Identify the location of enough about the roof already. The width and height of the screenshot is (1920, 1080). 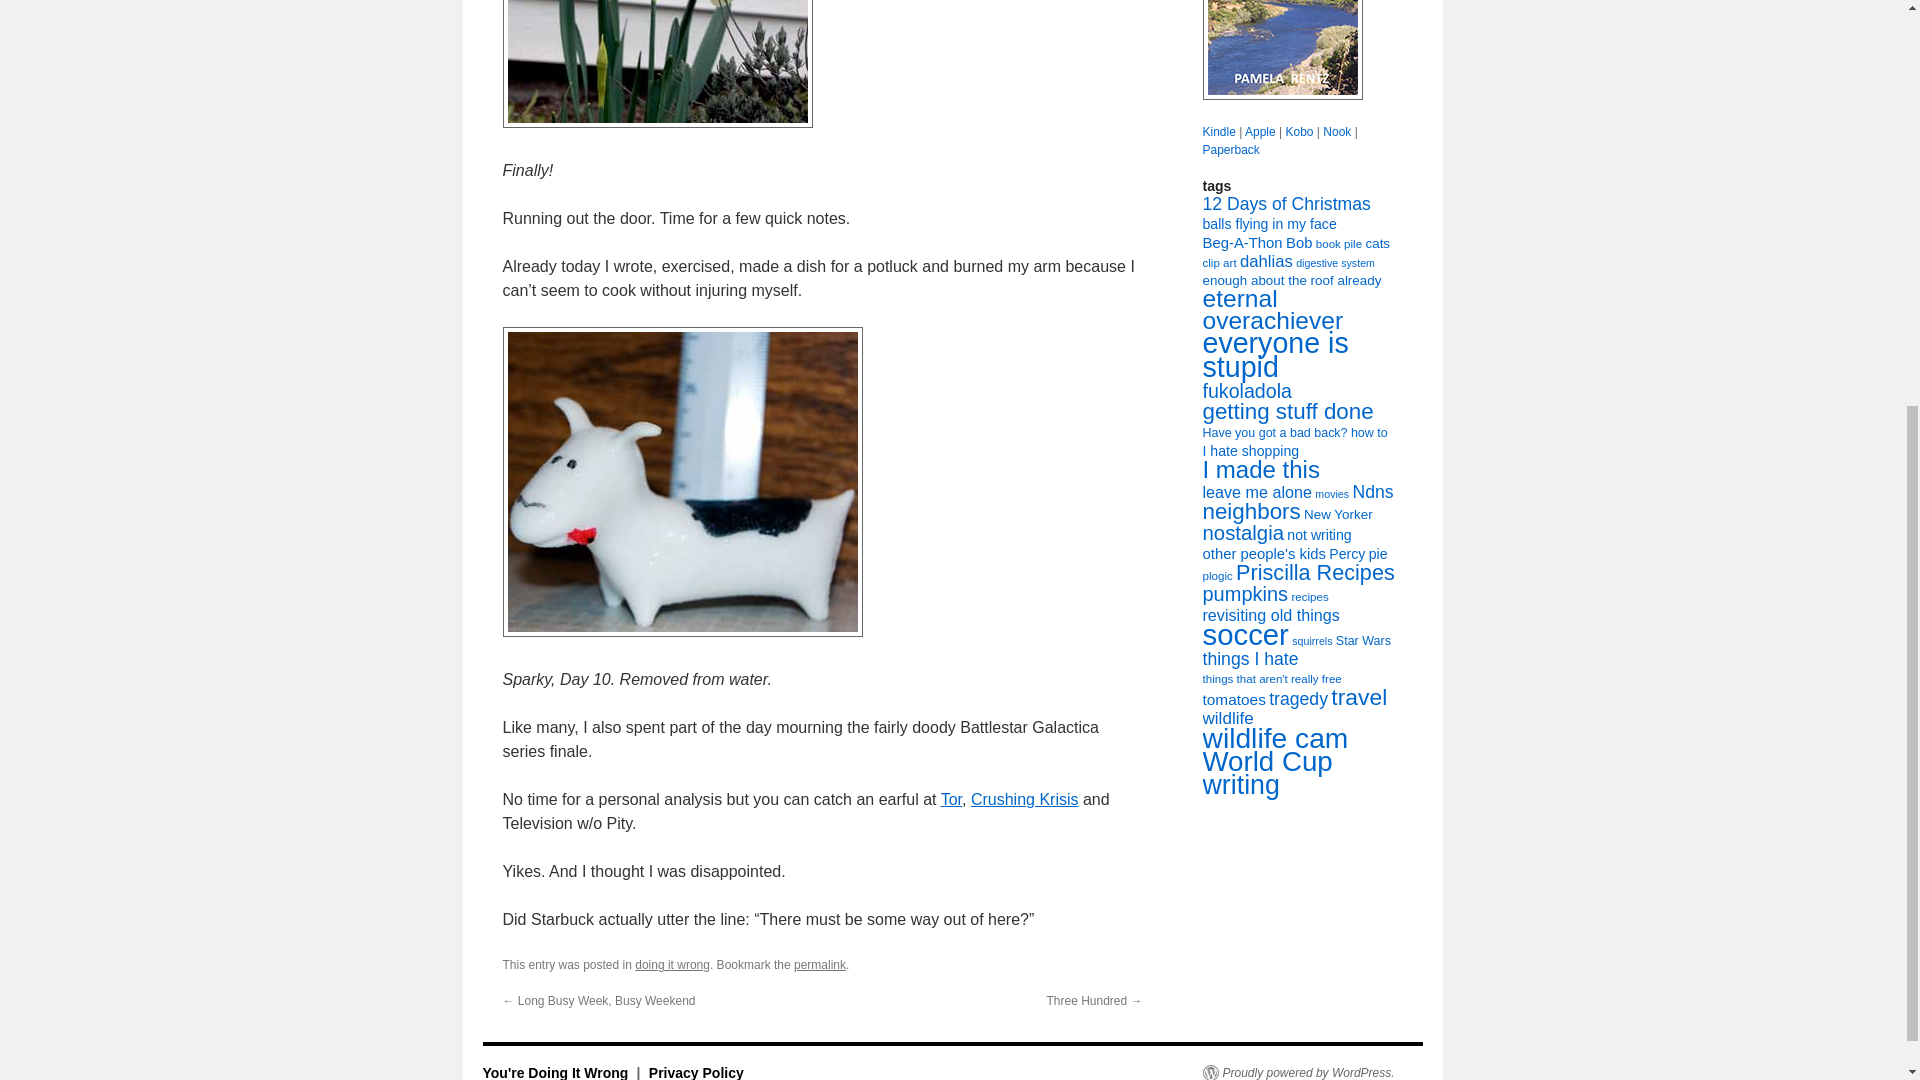
(1290, 280).